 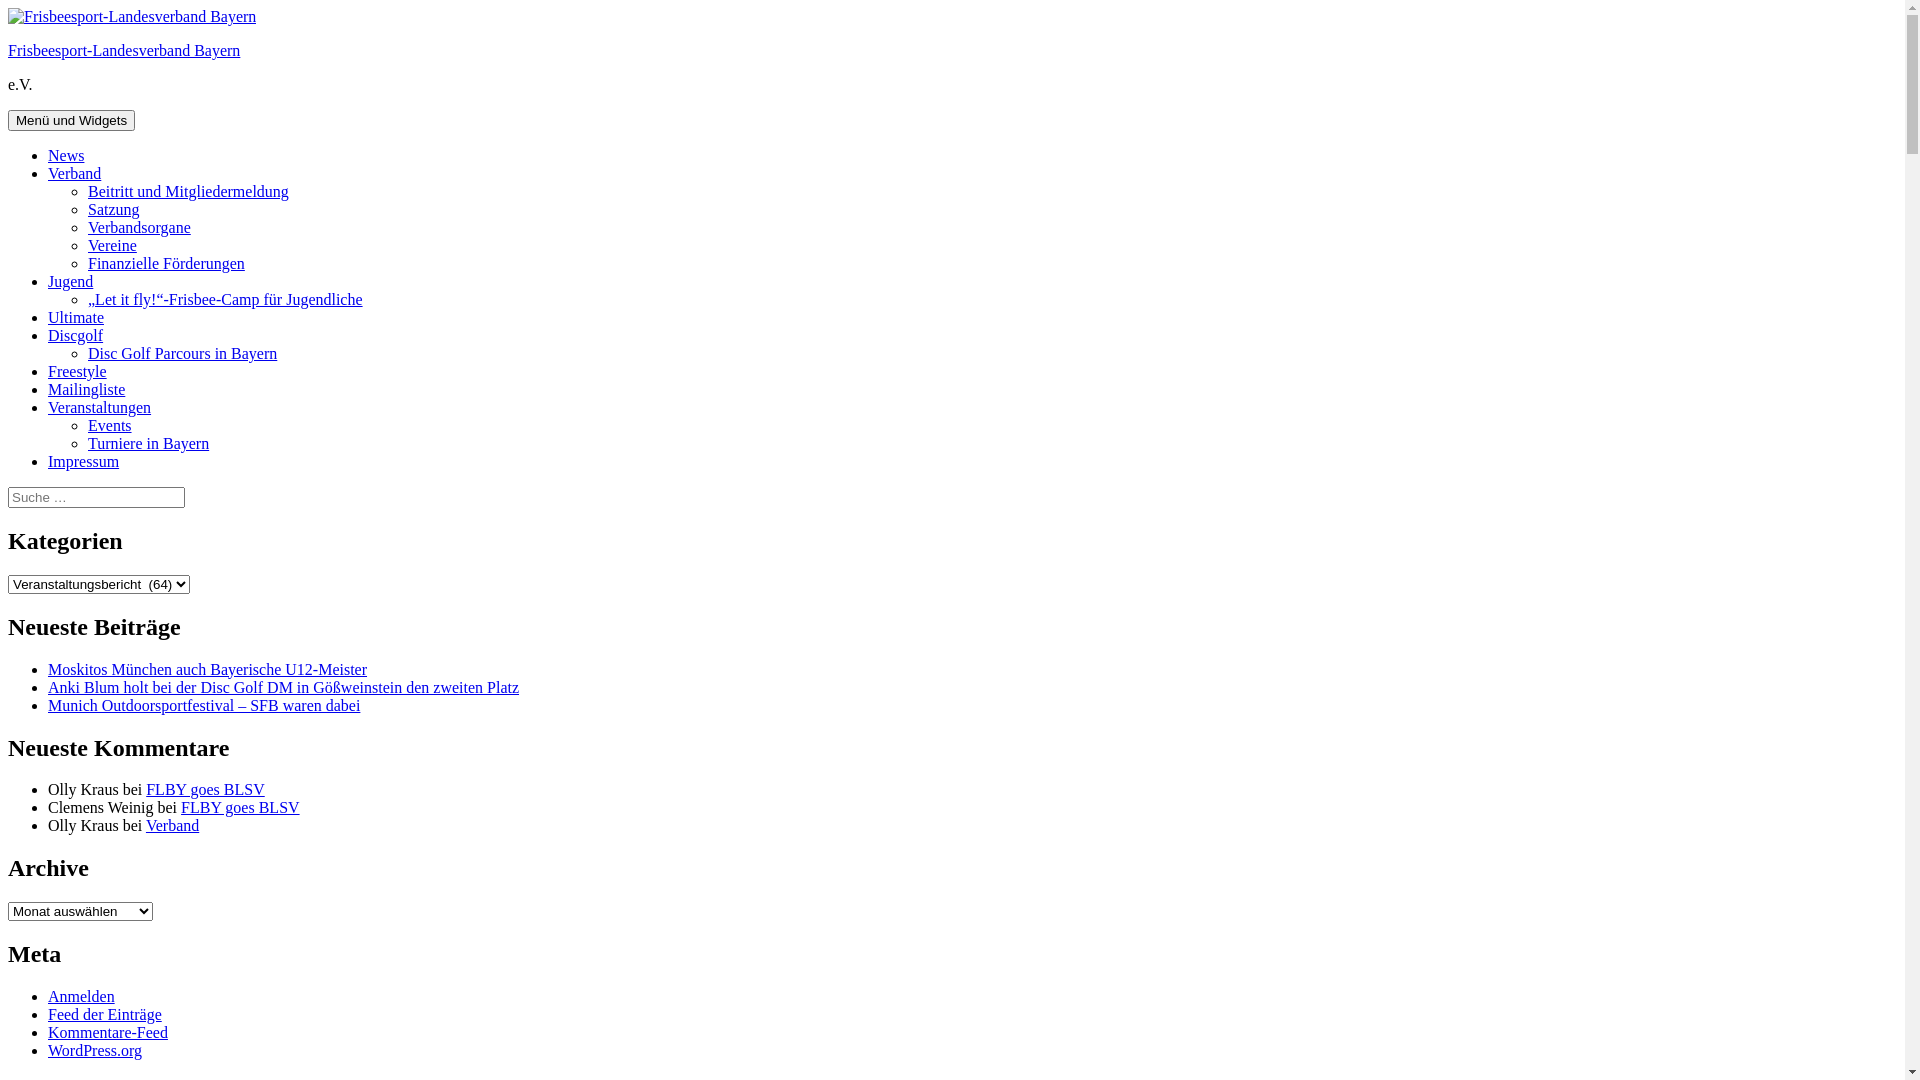 I want to click on Freestyle, so click(x=78, y=372).